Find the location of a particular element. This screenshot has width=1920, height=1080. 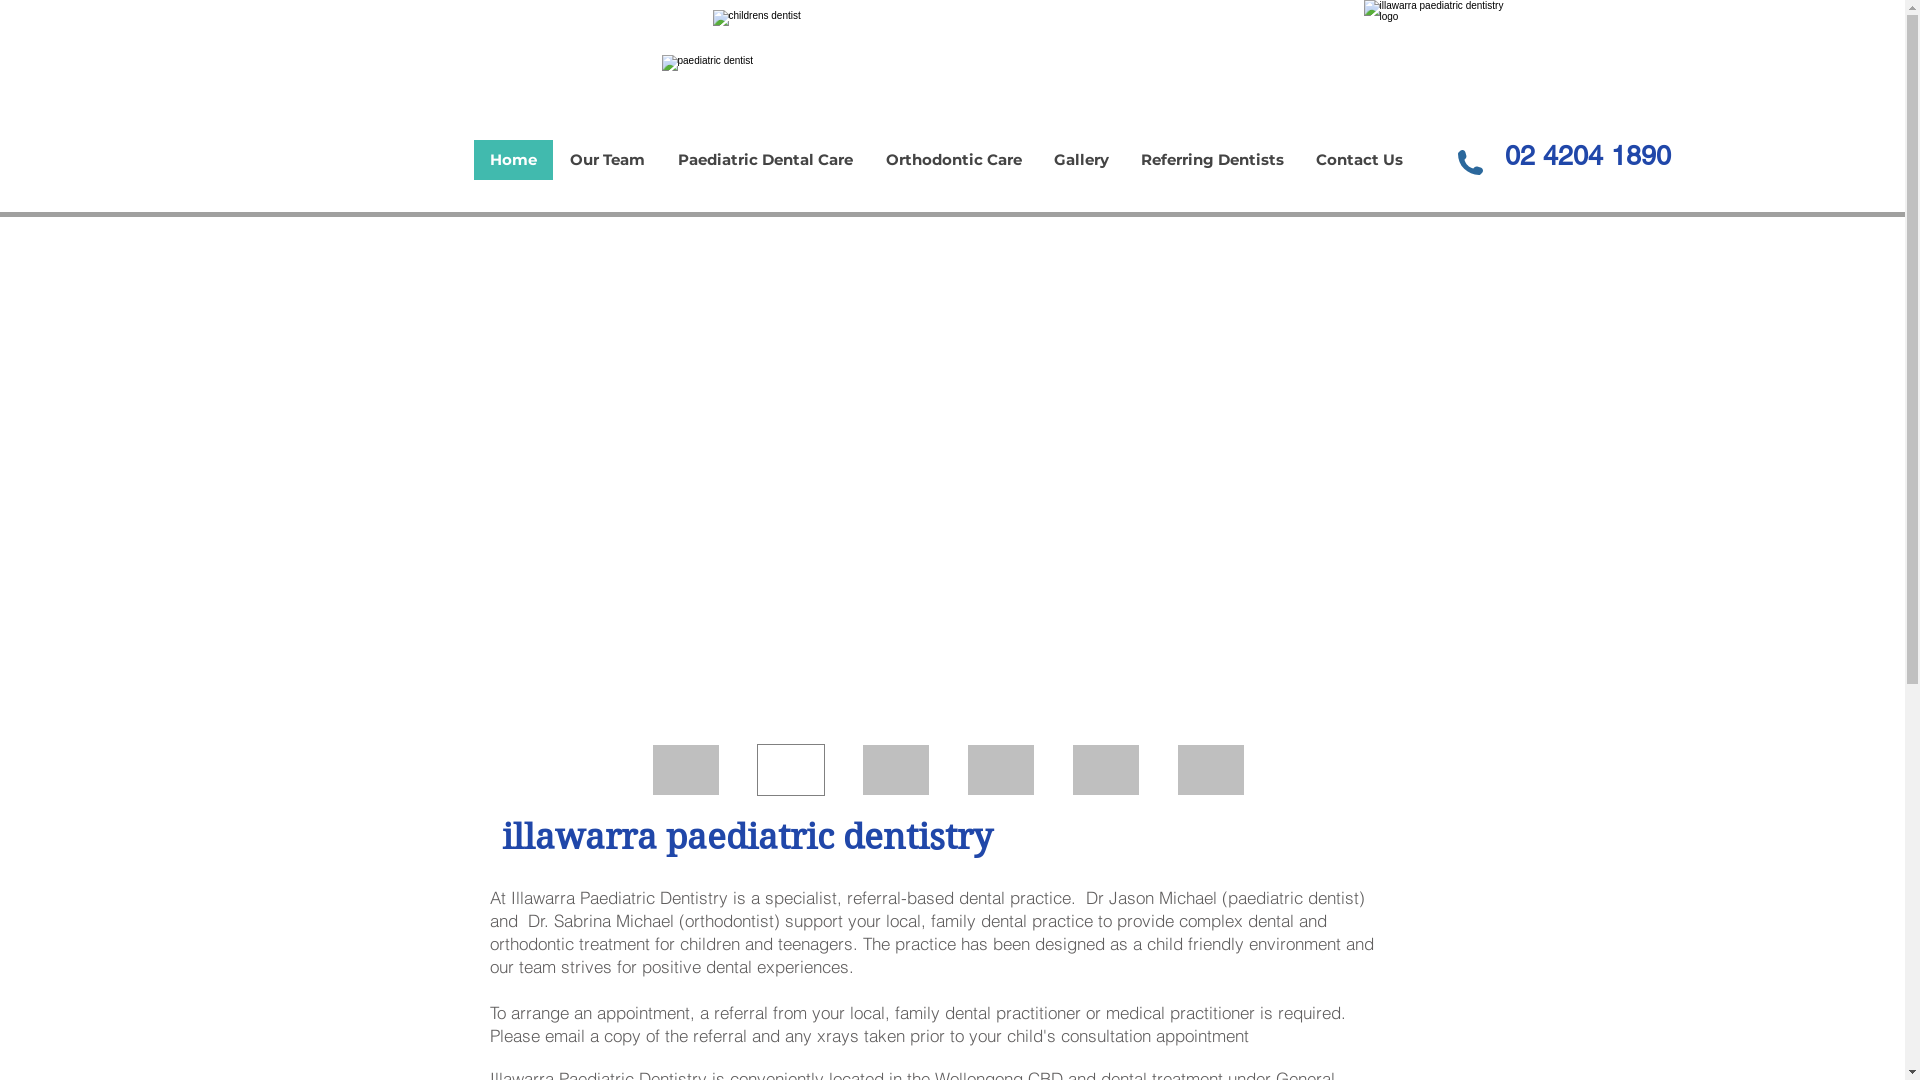

Our Team is located at coordinates (606, 160).